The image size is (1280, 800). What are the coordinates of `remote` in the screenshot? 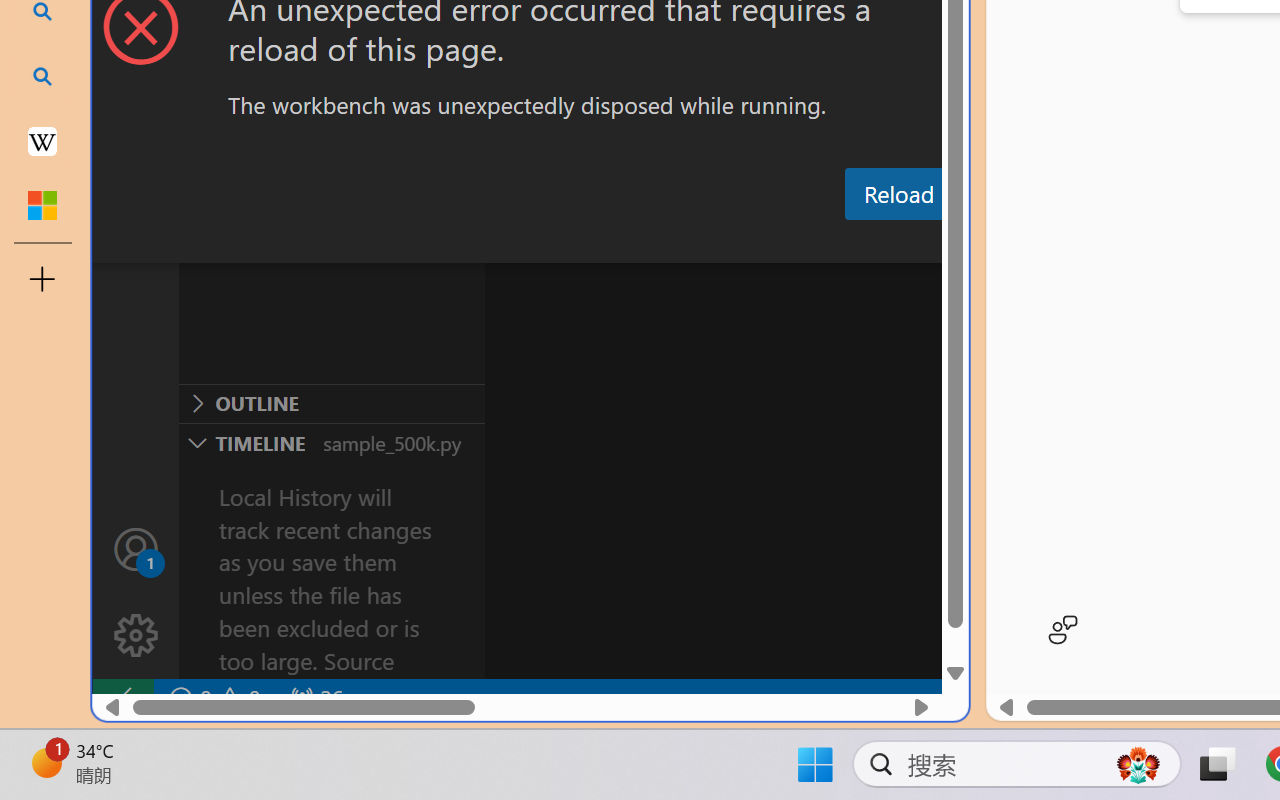 It's located at (122, 698).